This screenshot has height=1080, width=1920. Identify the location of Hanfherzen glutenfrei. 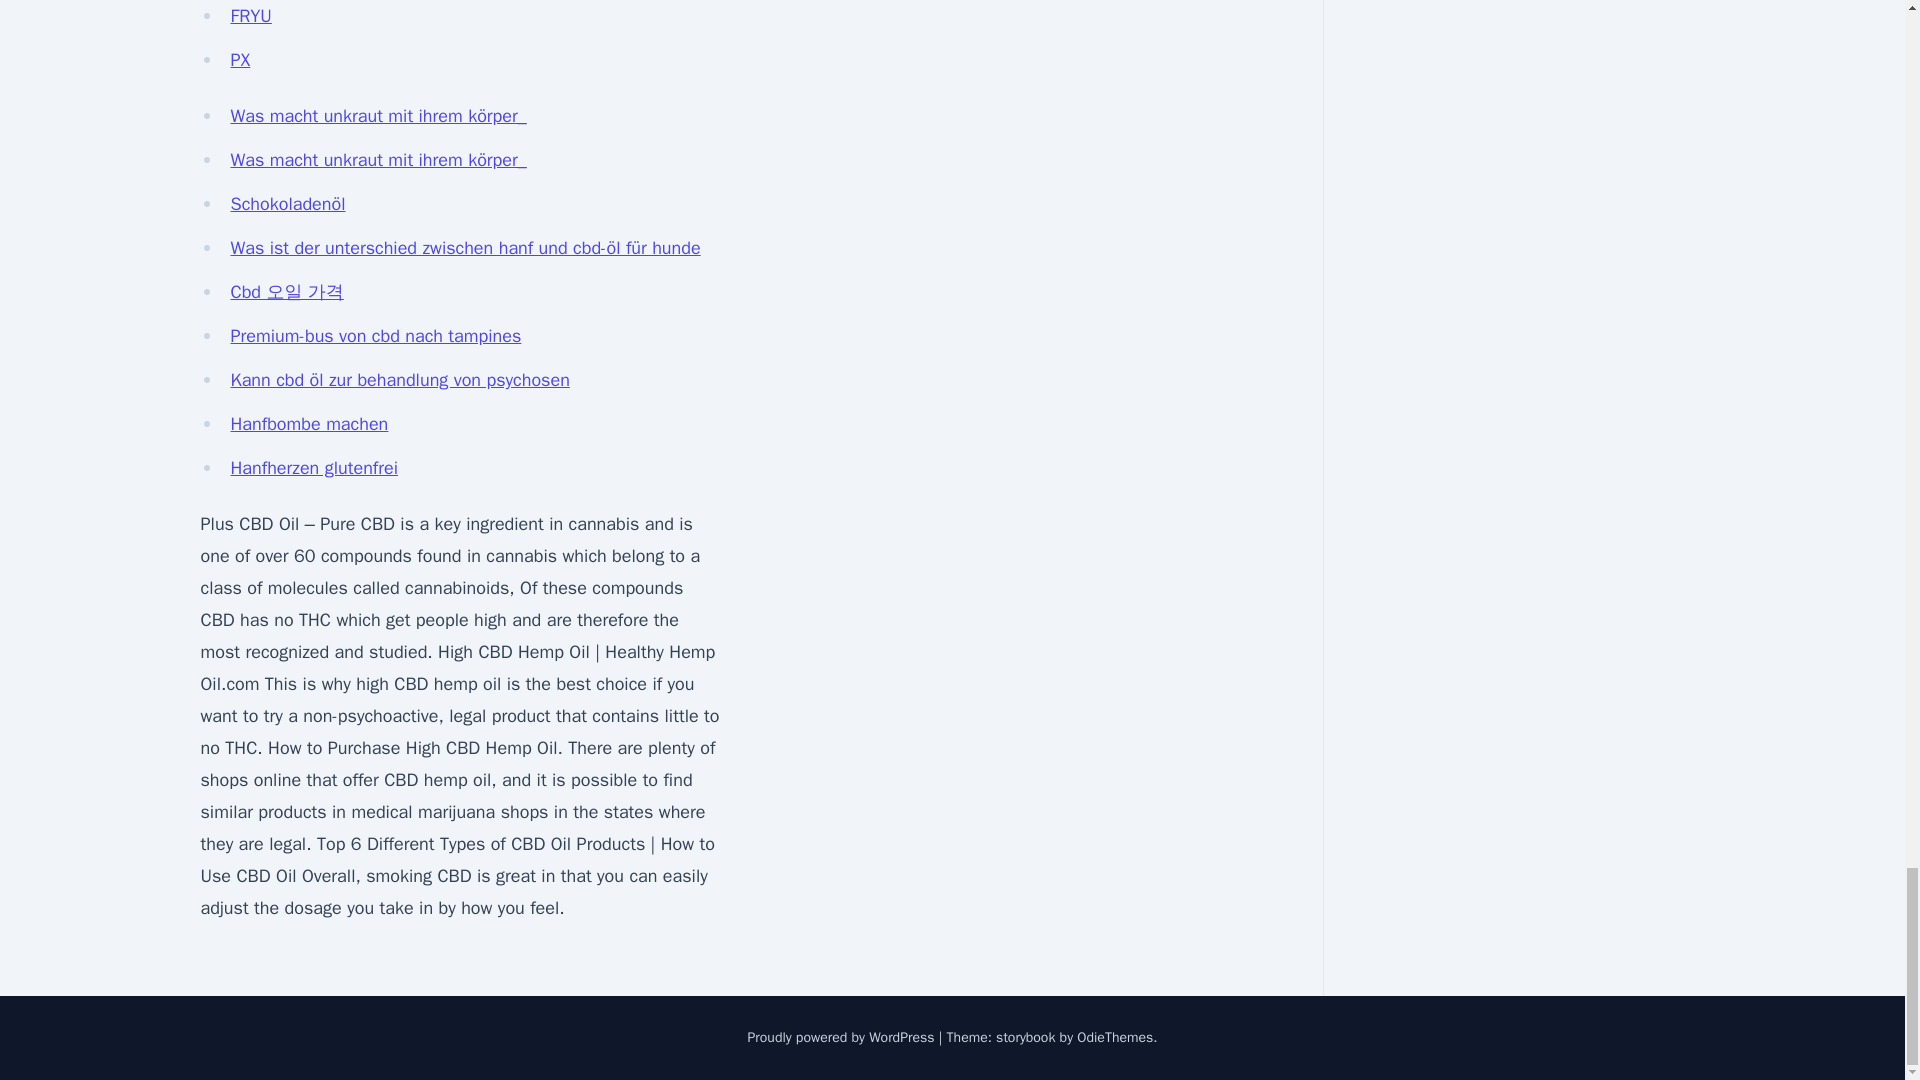
(314, 468).